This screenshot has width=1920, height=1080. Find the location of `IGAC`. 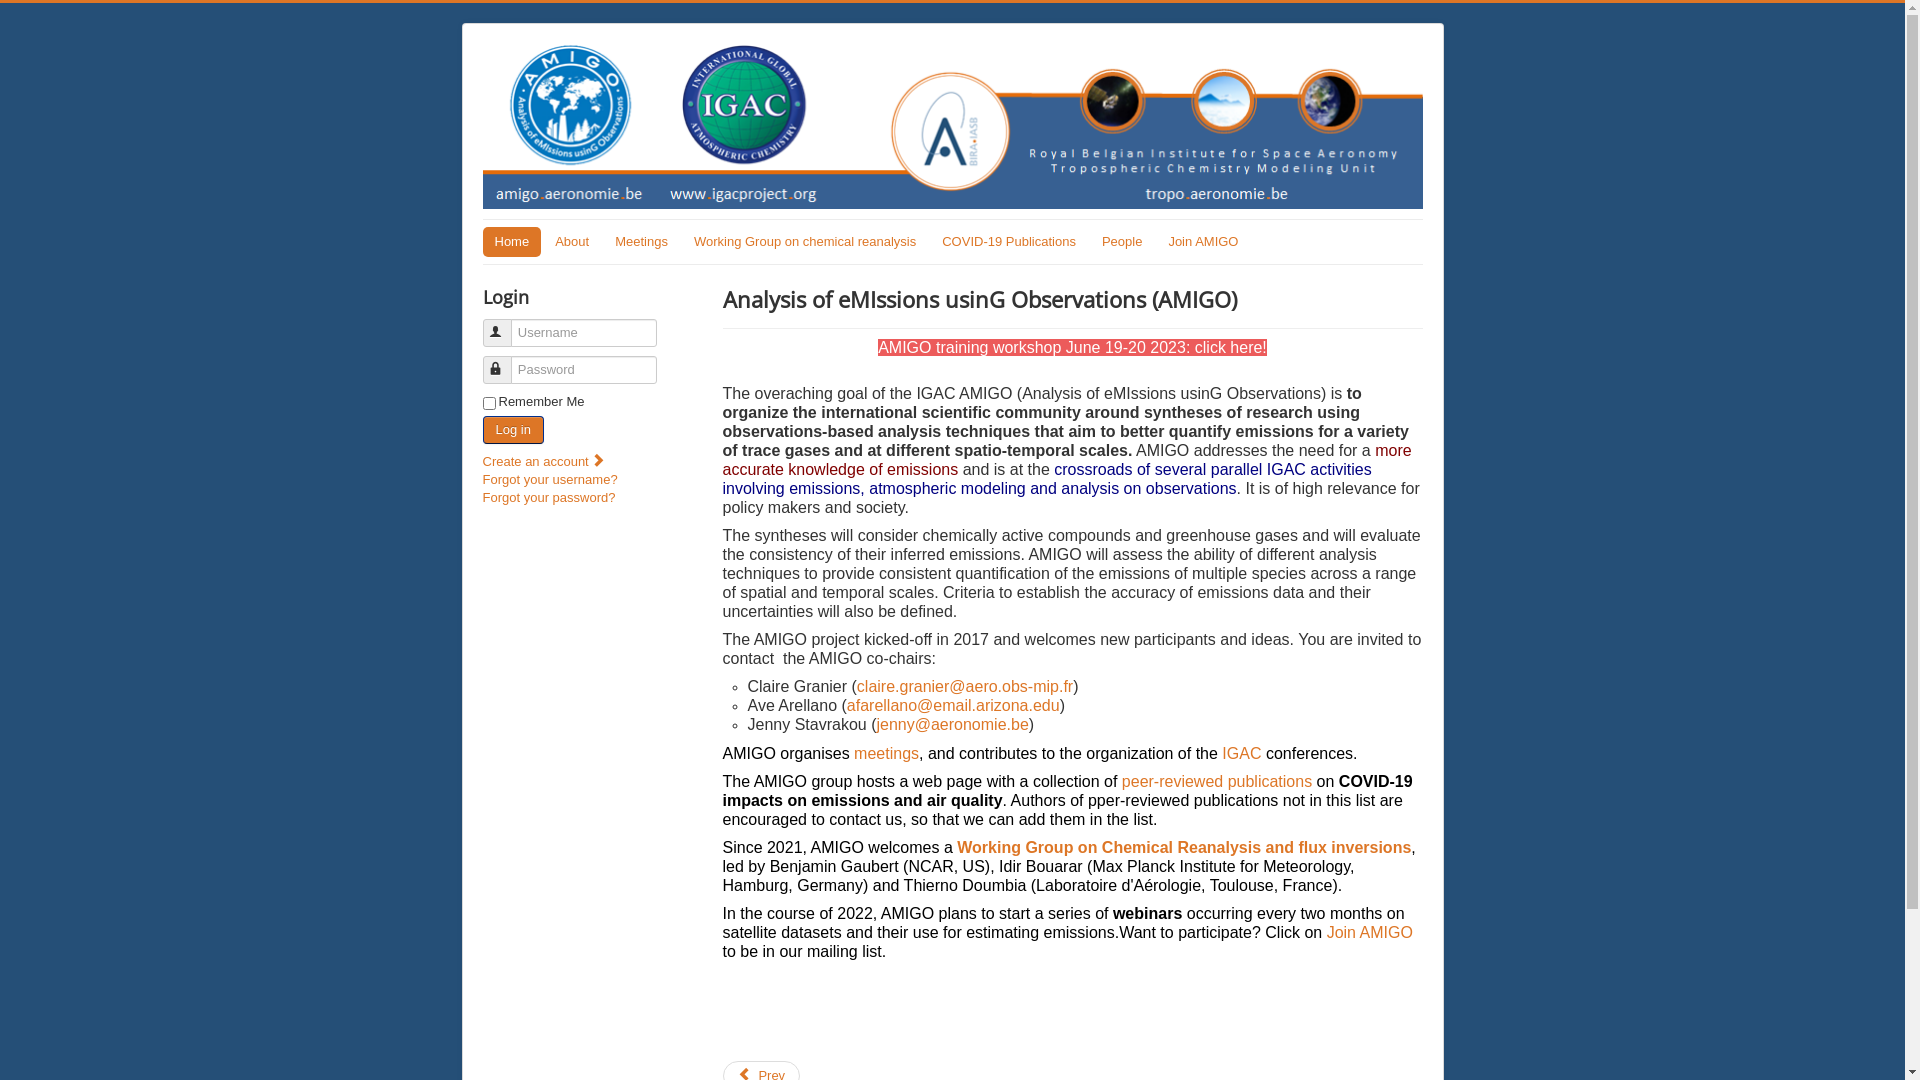

IGAC is located at coordinates (1242, 754).